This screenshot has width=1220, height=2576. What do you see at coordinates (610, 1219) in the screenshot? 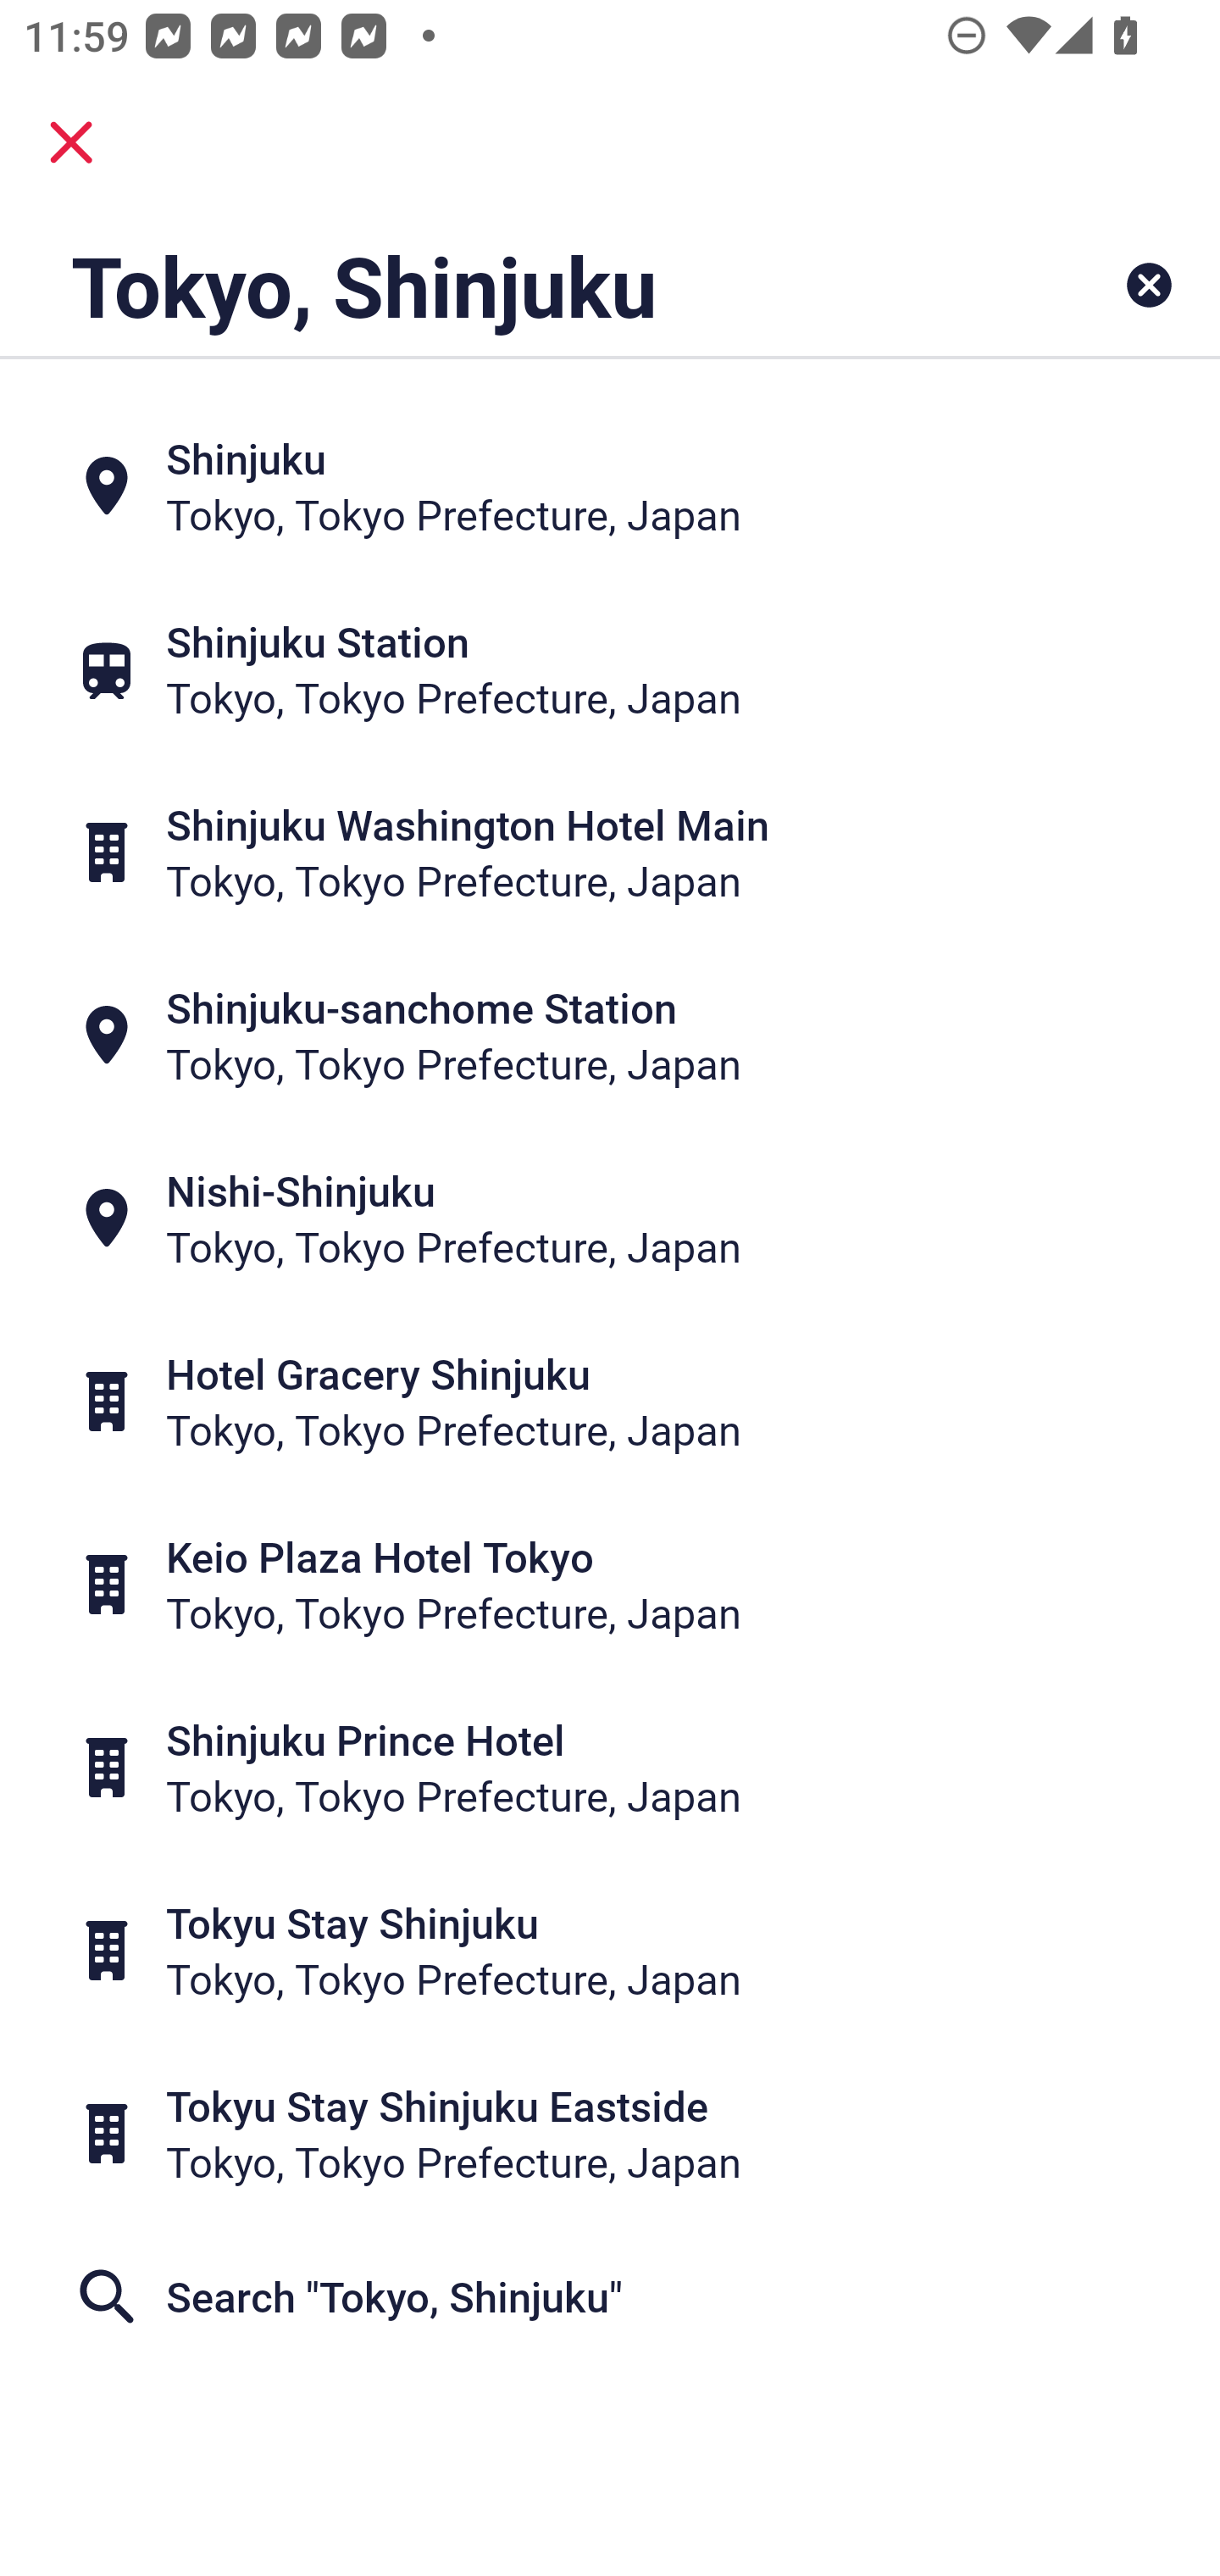
I see `Nishi-Shinjuku Tokyo, Tokyo Prefecture, Japan` at bounding box center [610, 1219].